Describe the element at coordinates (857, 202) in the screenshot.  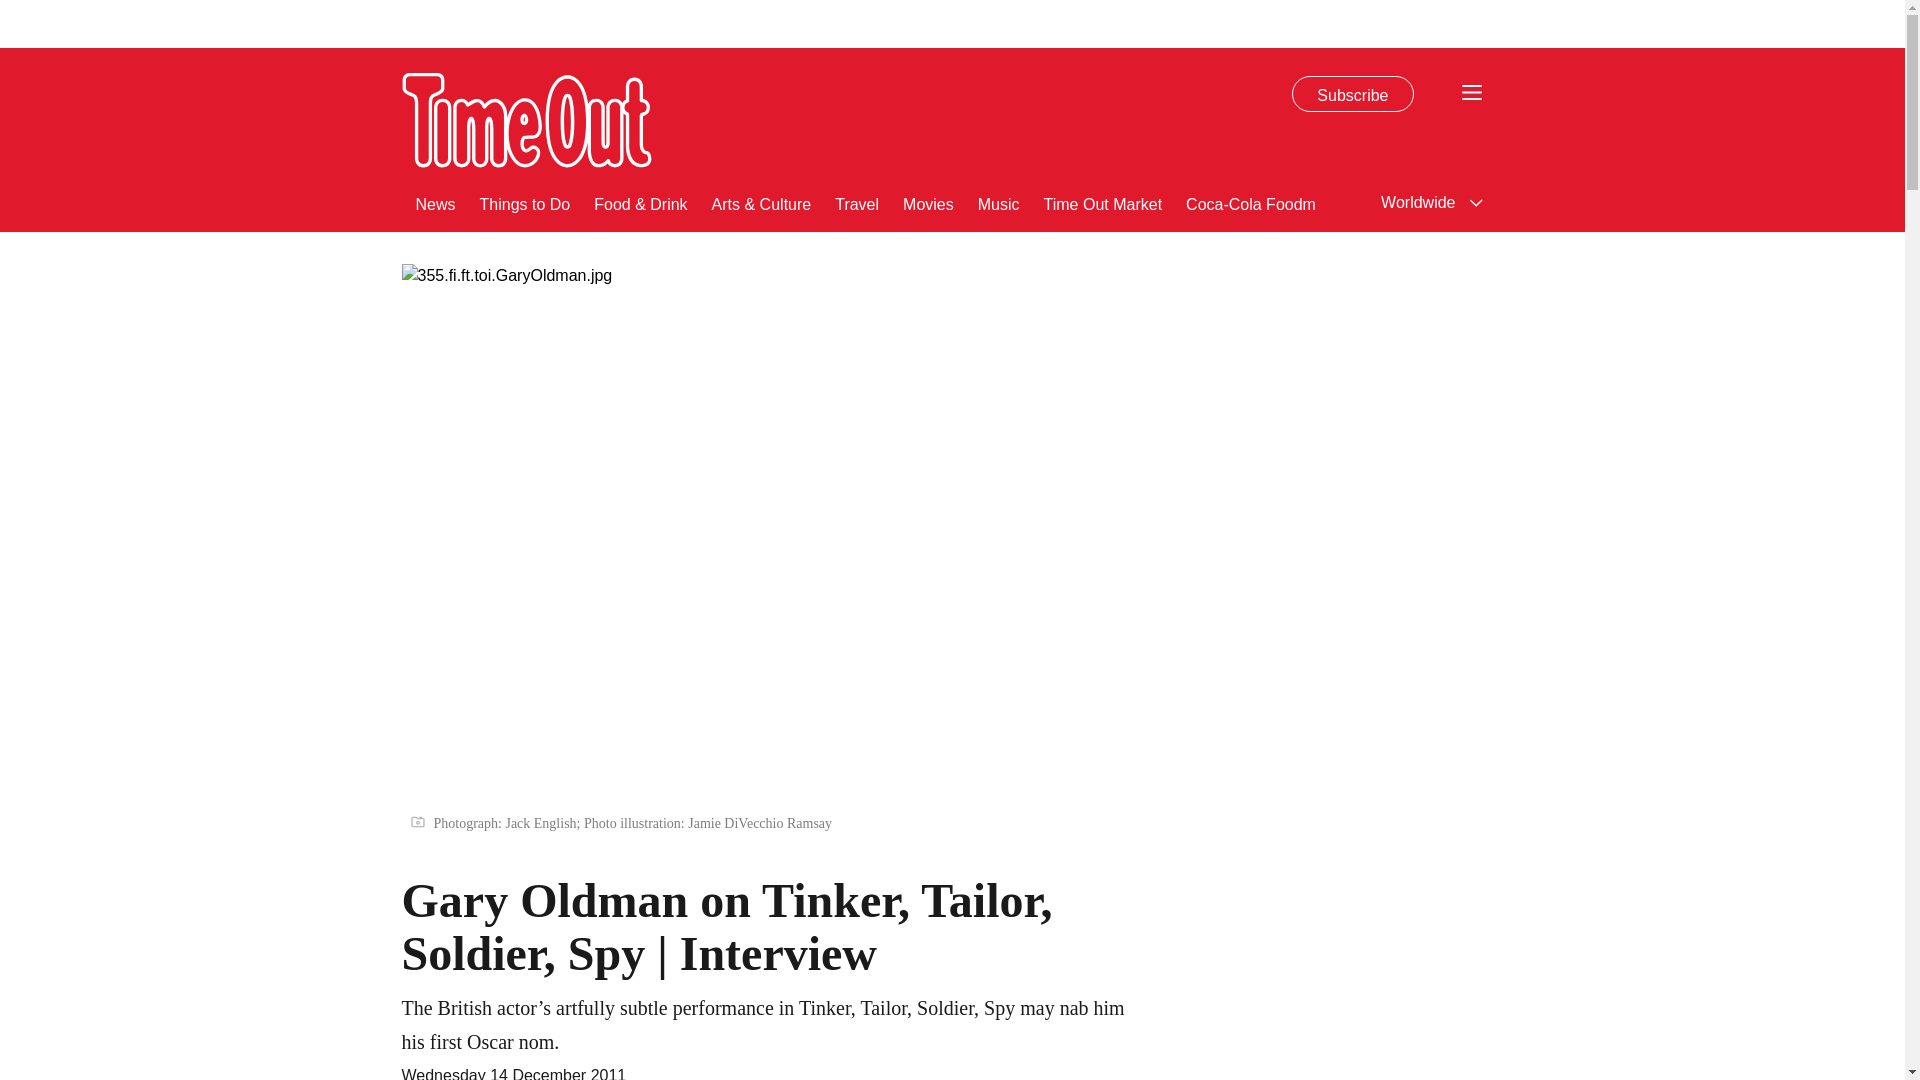
I see `Travel` at that location.